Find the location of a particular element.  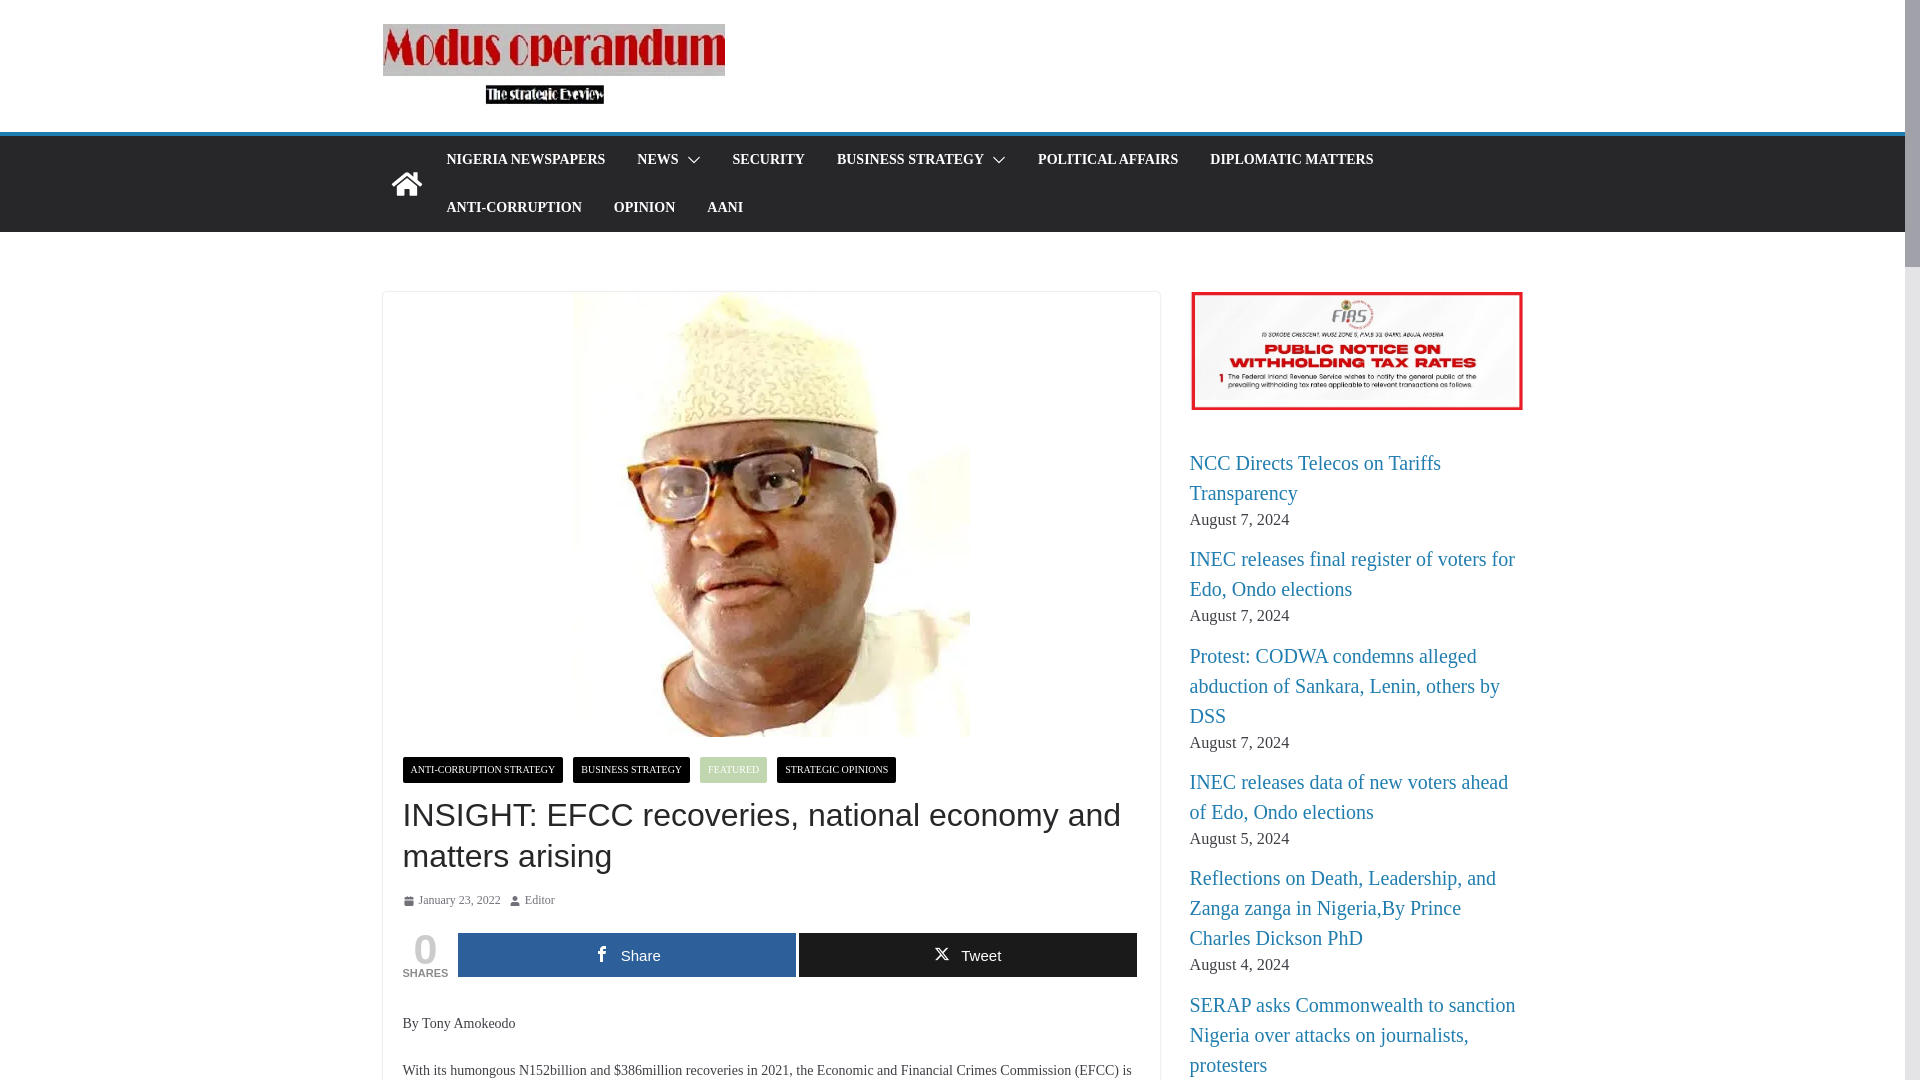

ANTI-CORRUPTION STRATEGY is located at coordinates (482, 770).